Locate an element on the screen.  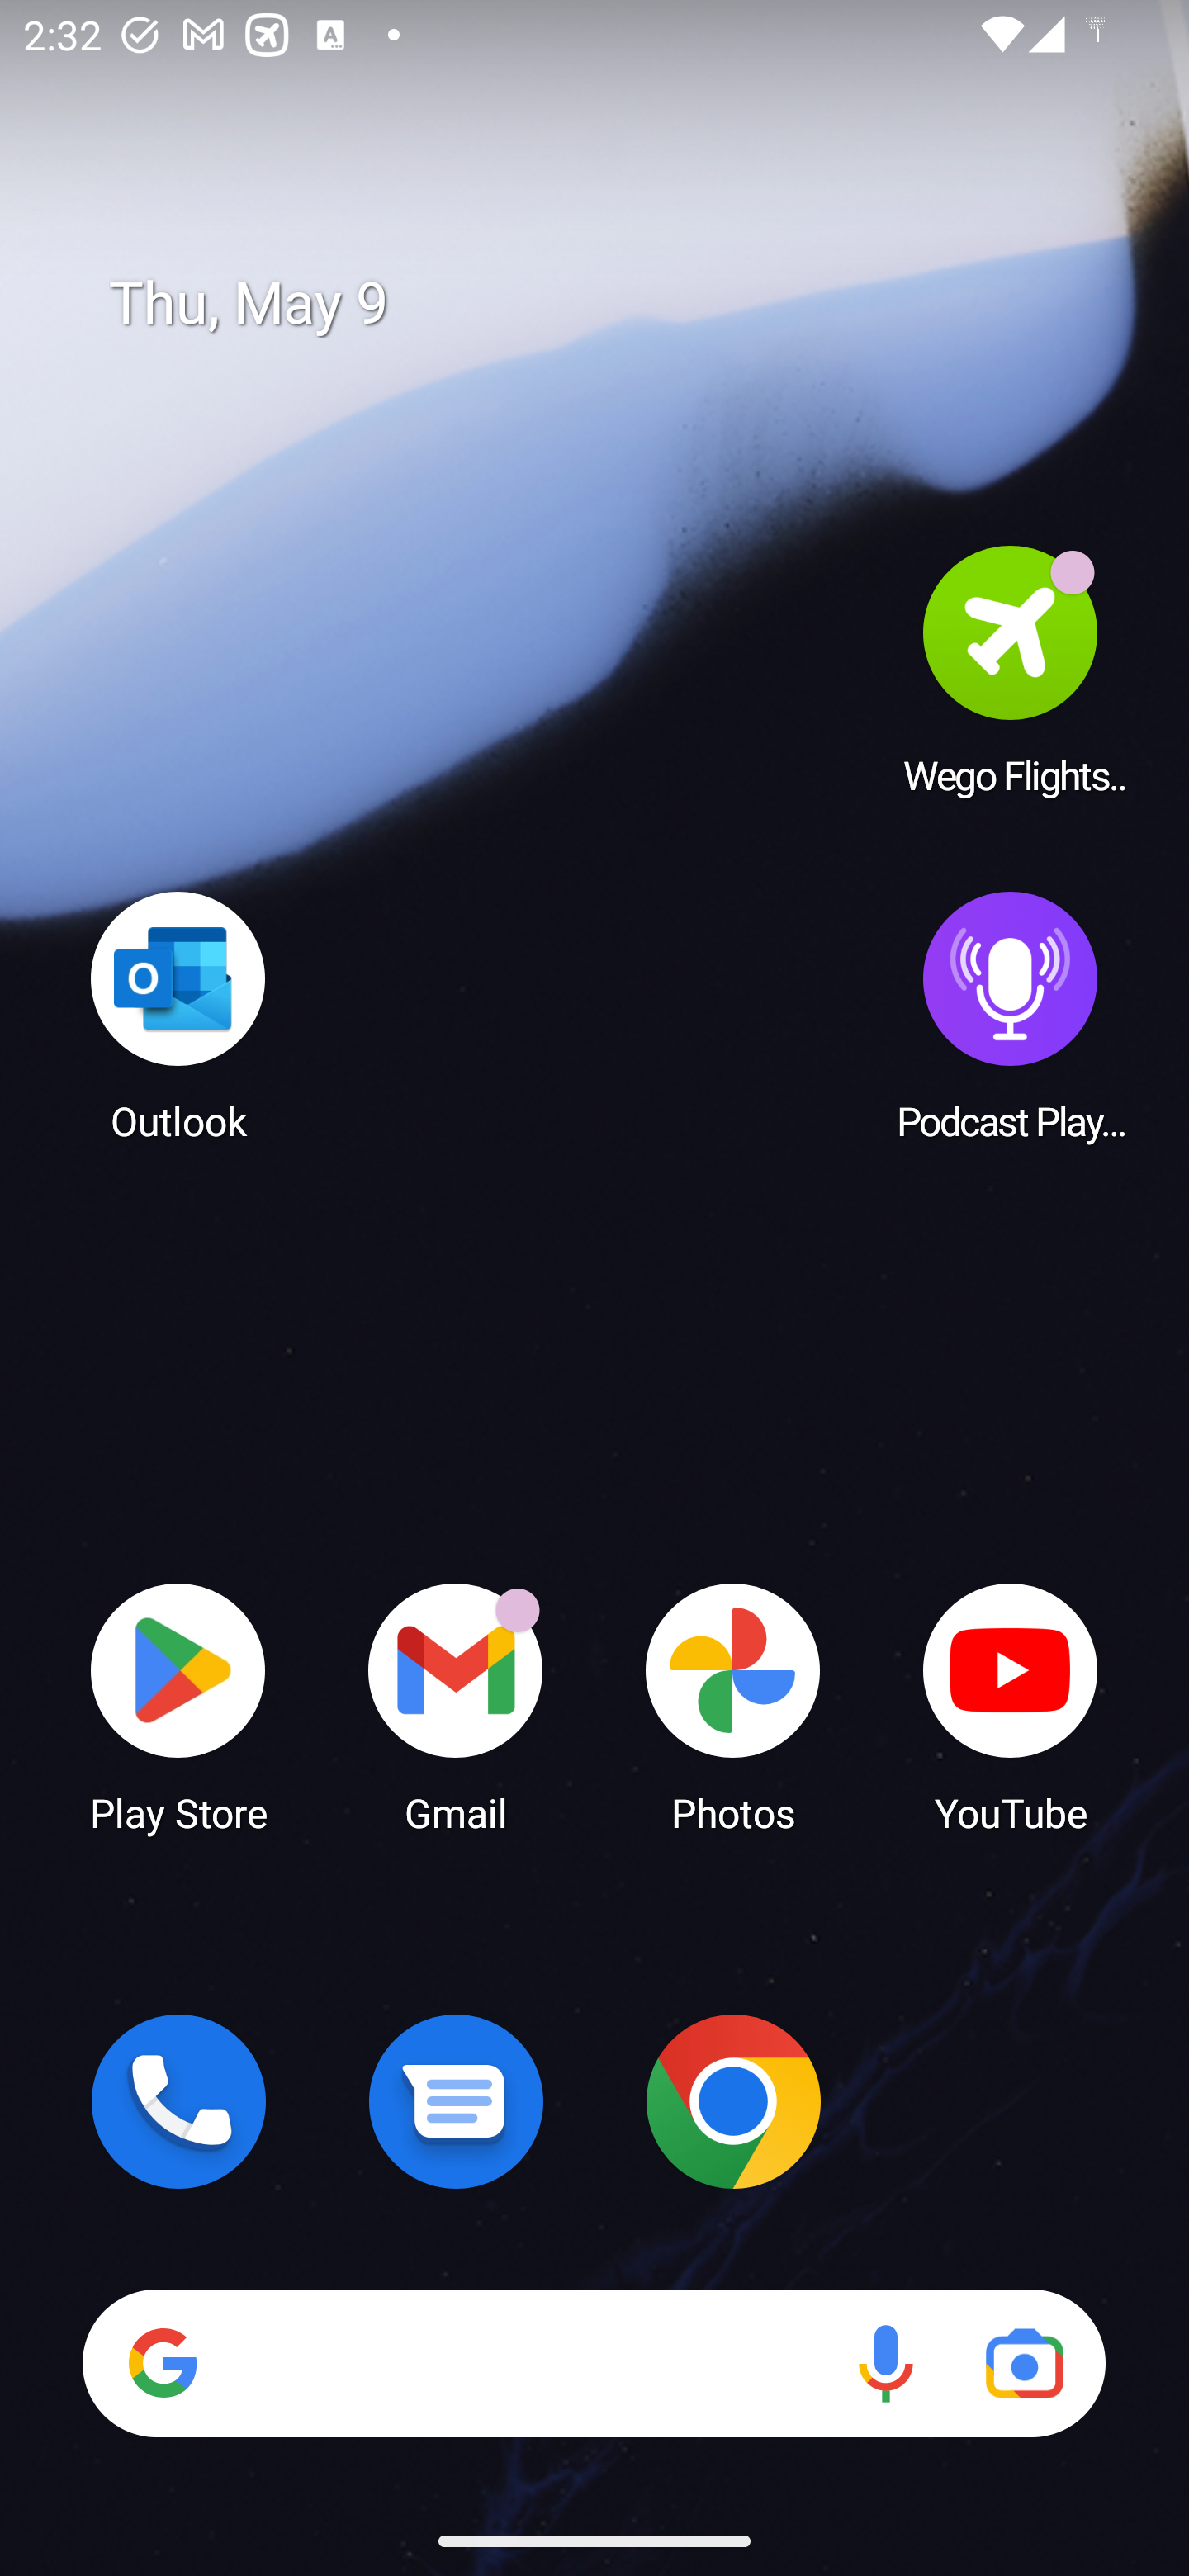
Podcast Player is located at coordinates (1011, 1015).